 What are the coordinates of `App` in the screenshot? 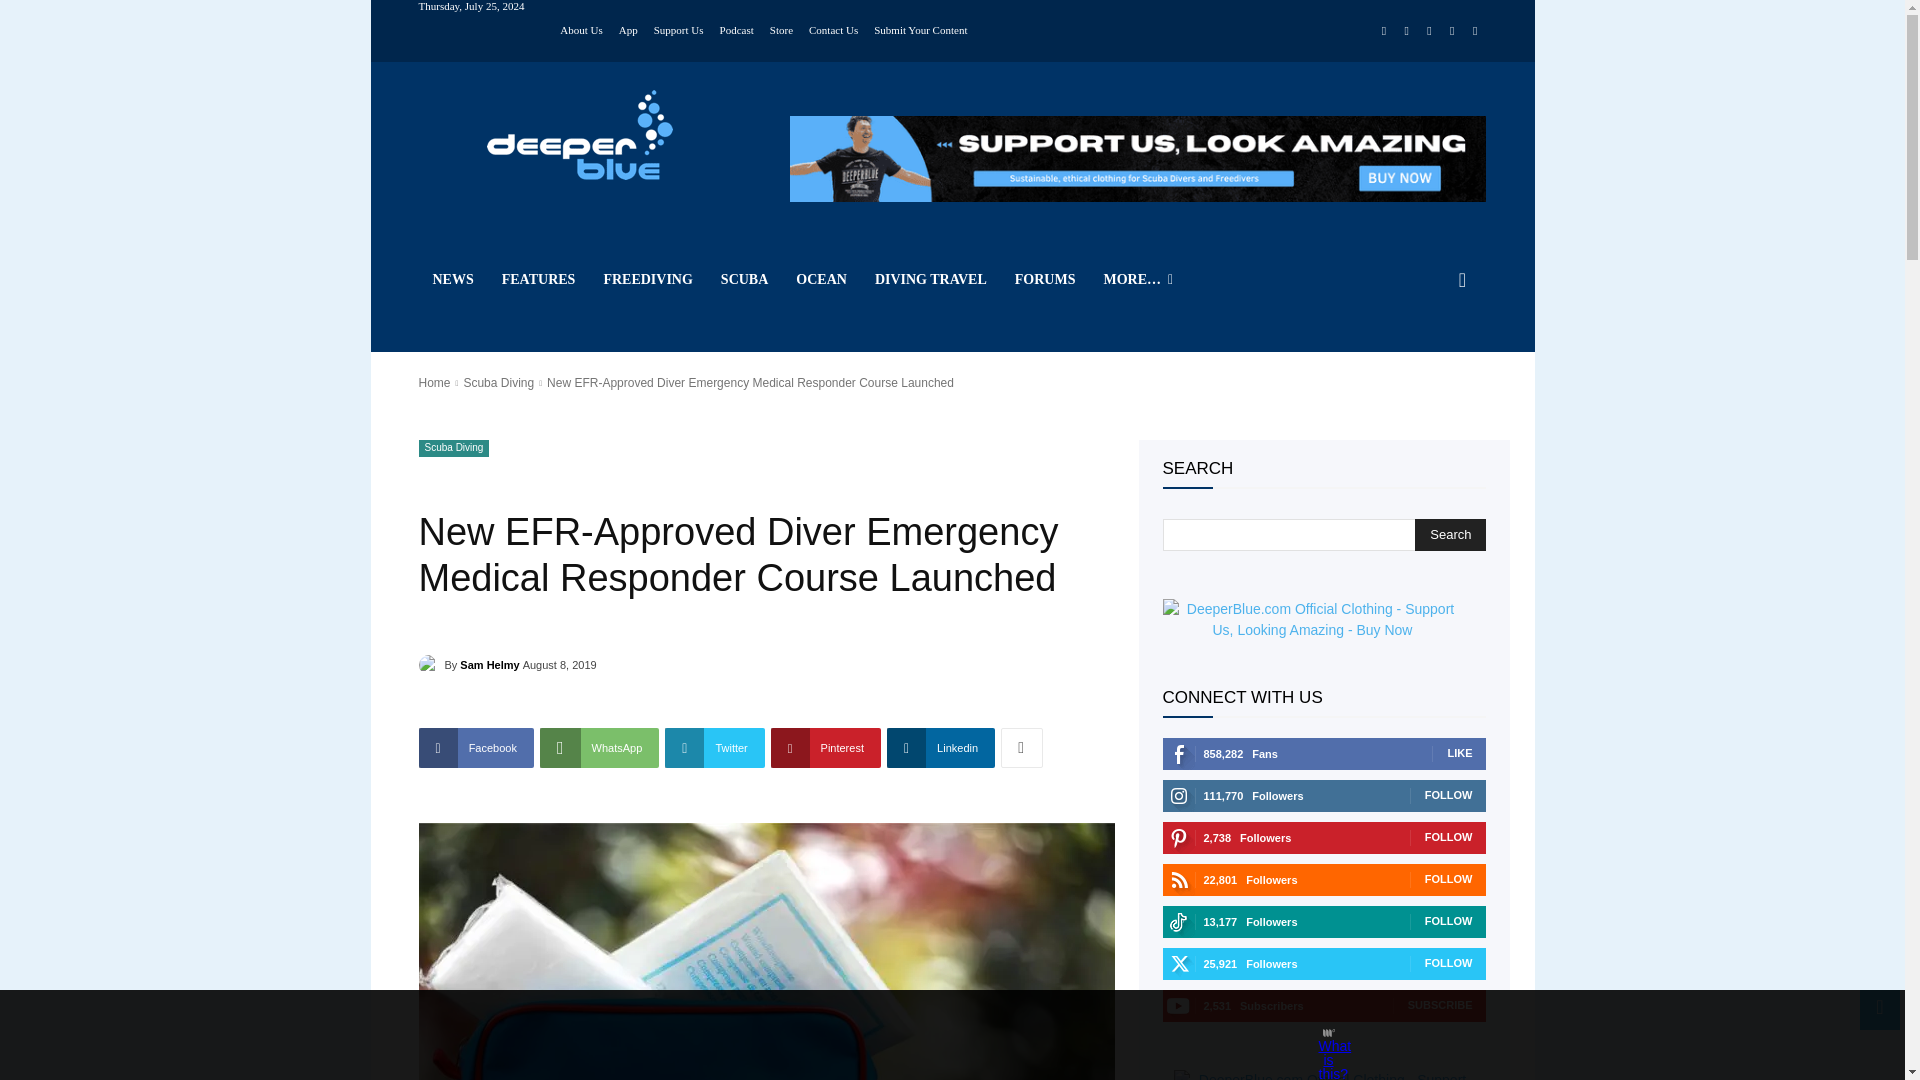 It's located at (628, 28).